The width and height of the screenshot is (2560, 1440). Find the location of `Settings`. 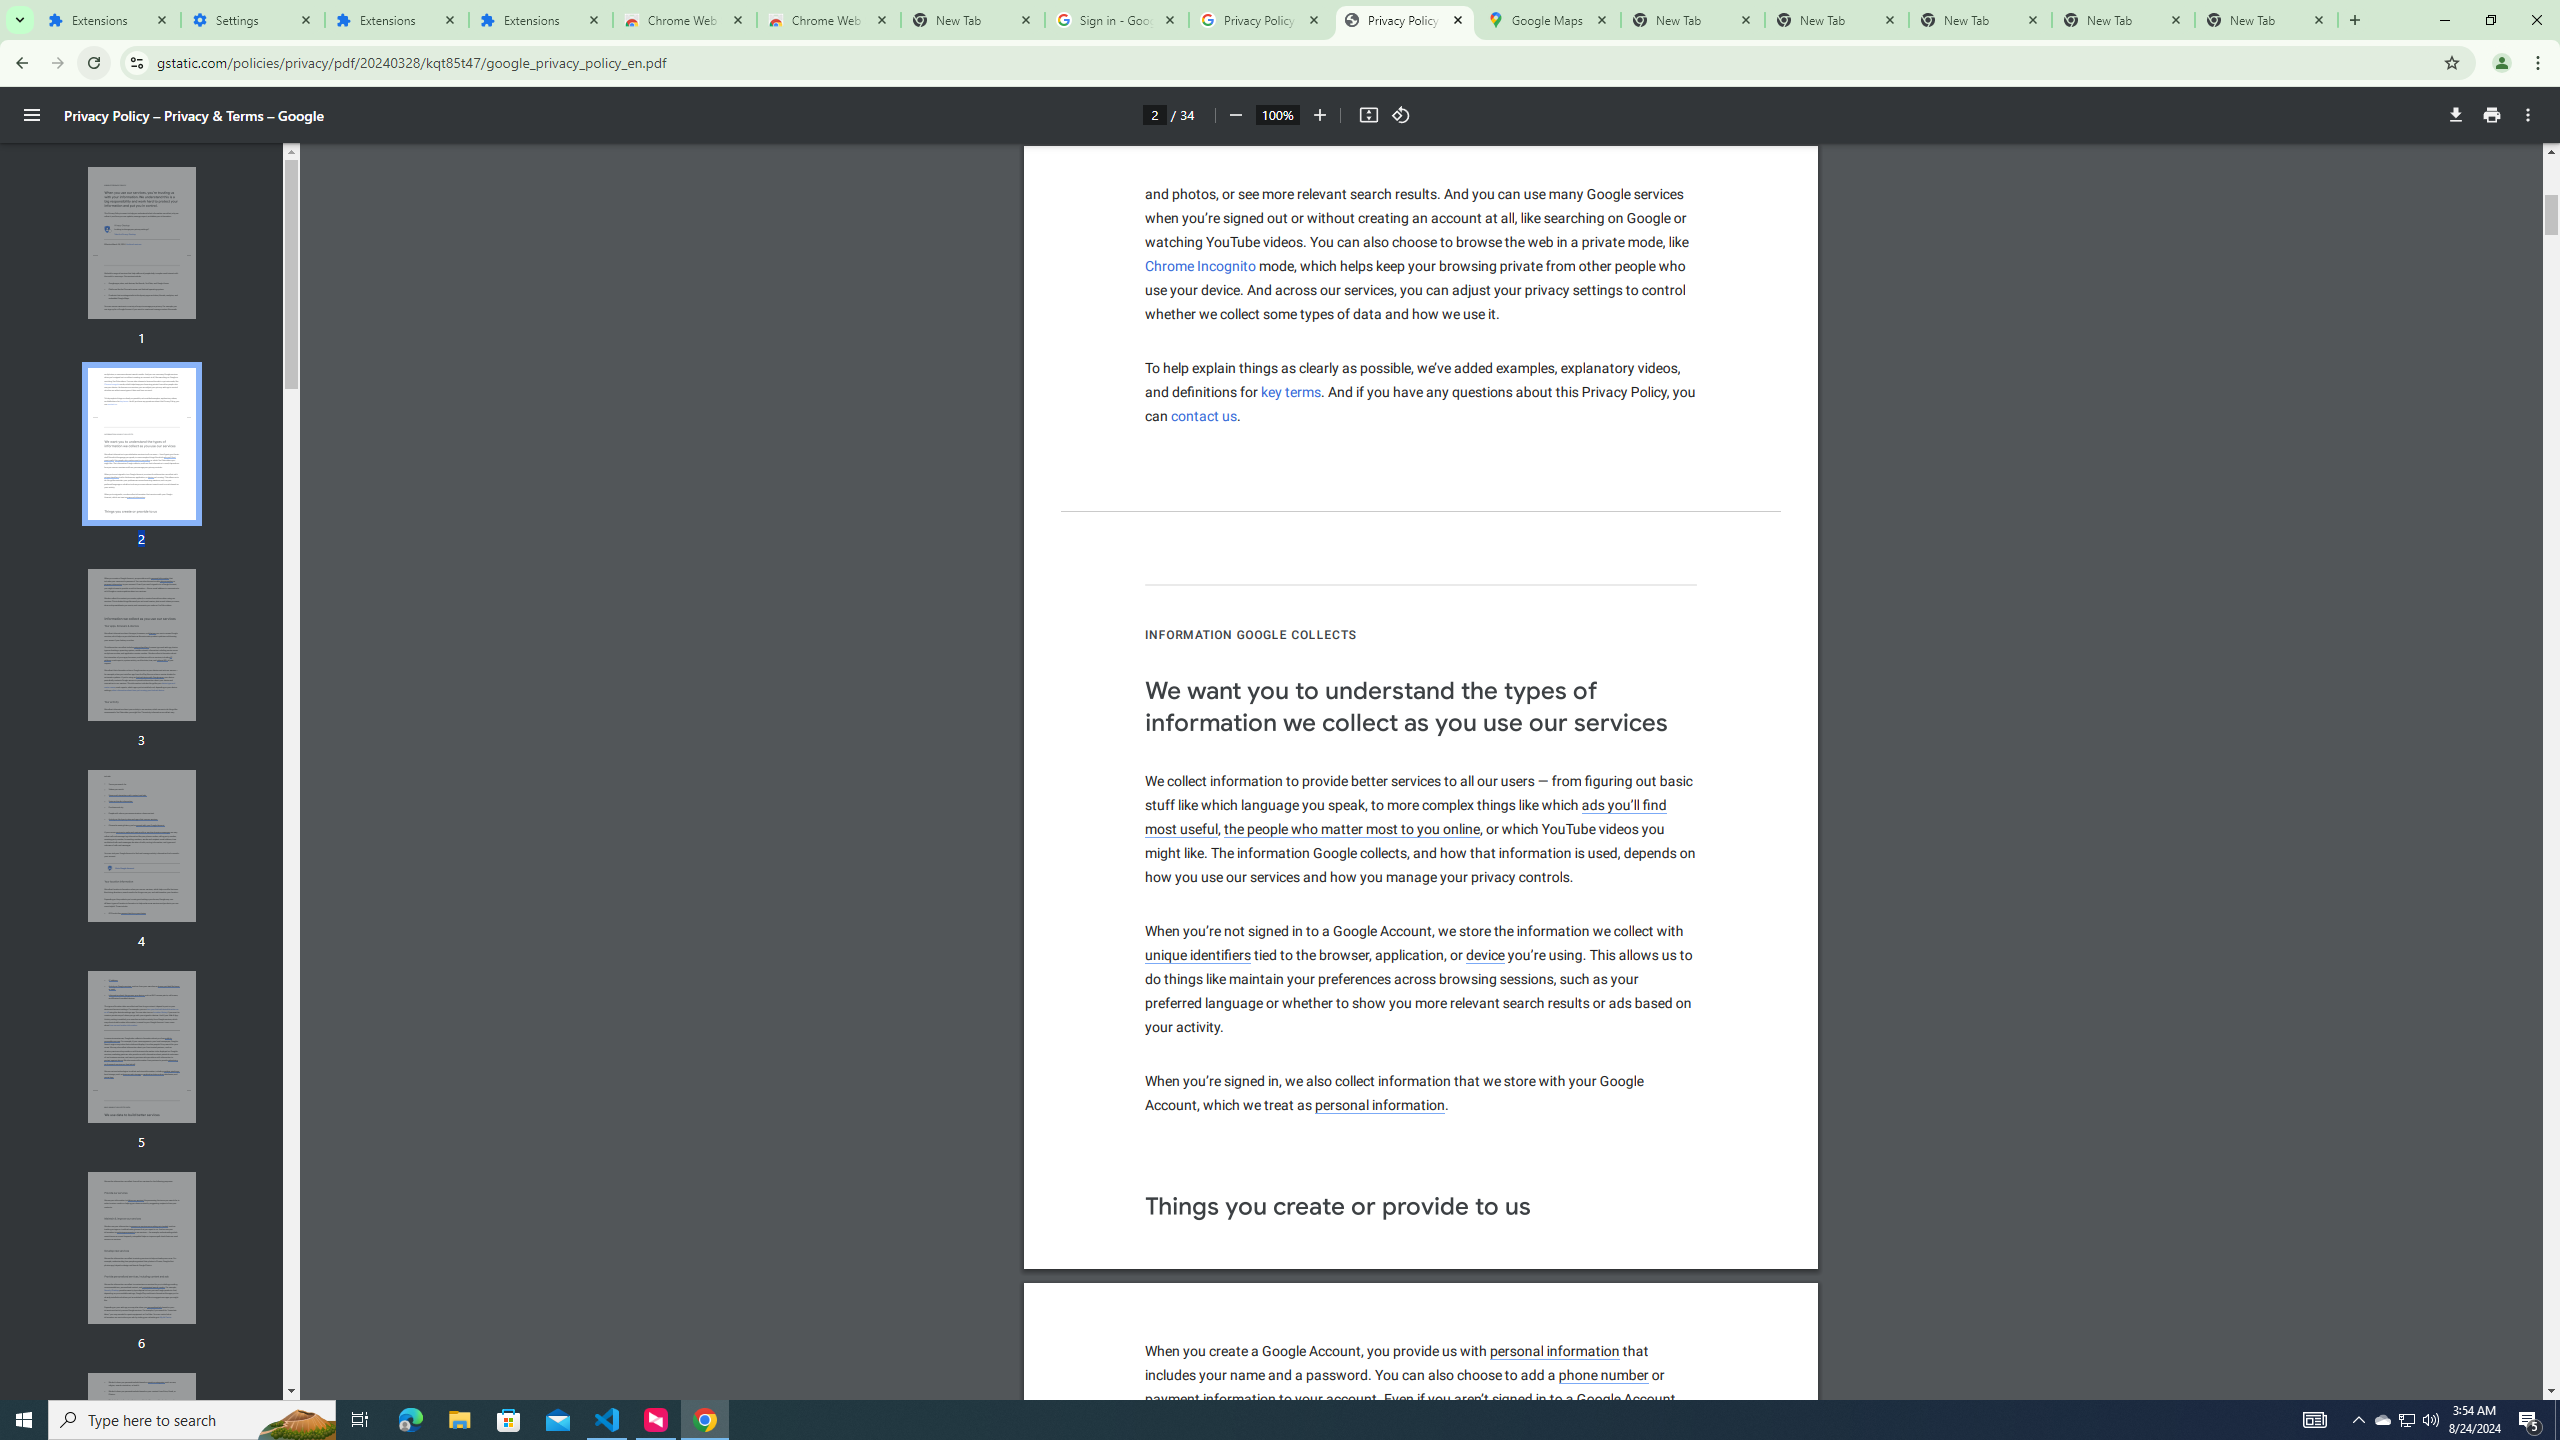

Settings is located at coordinates (252, 20).